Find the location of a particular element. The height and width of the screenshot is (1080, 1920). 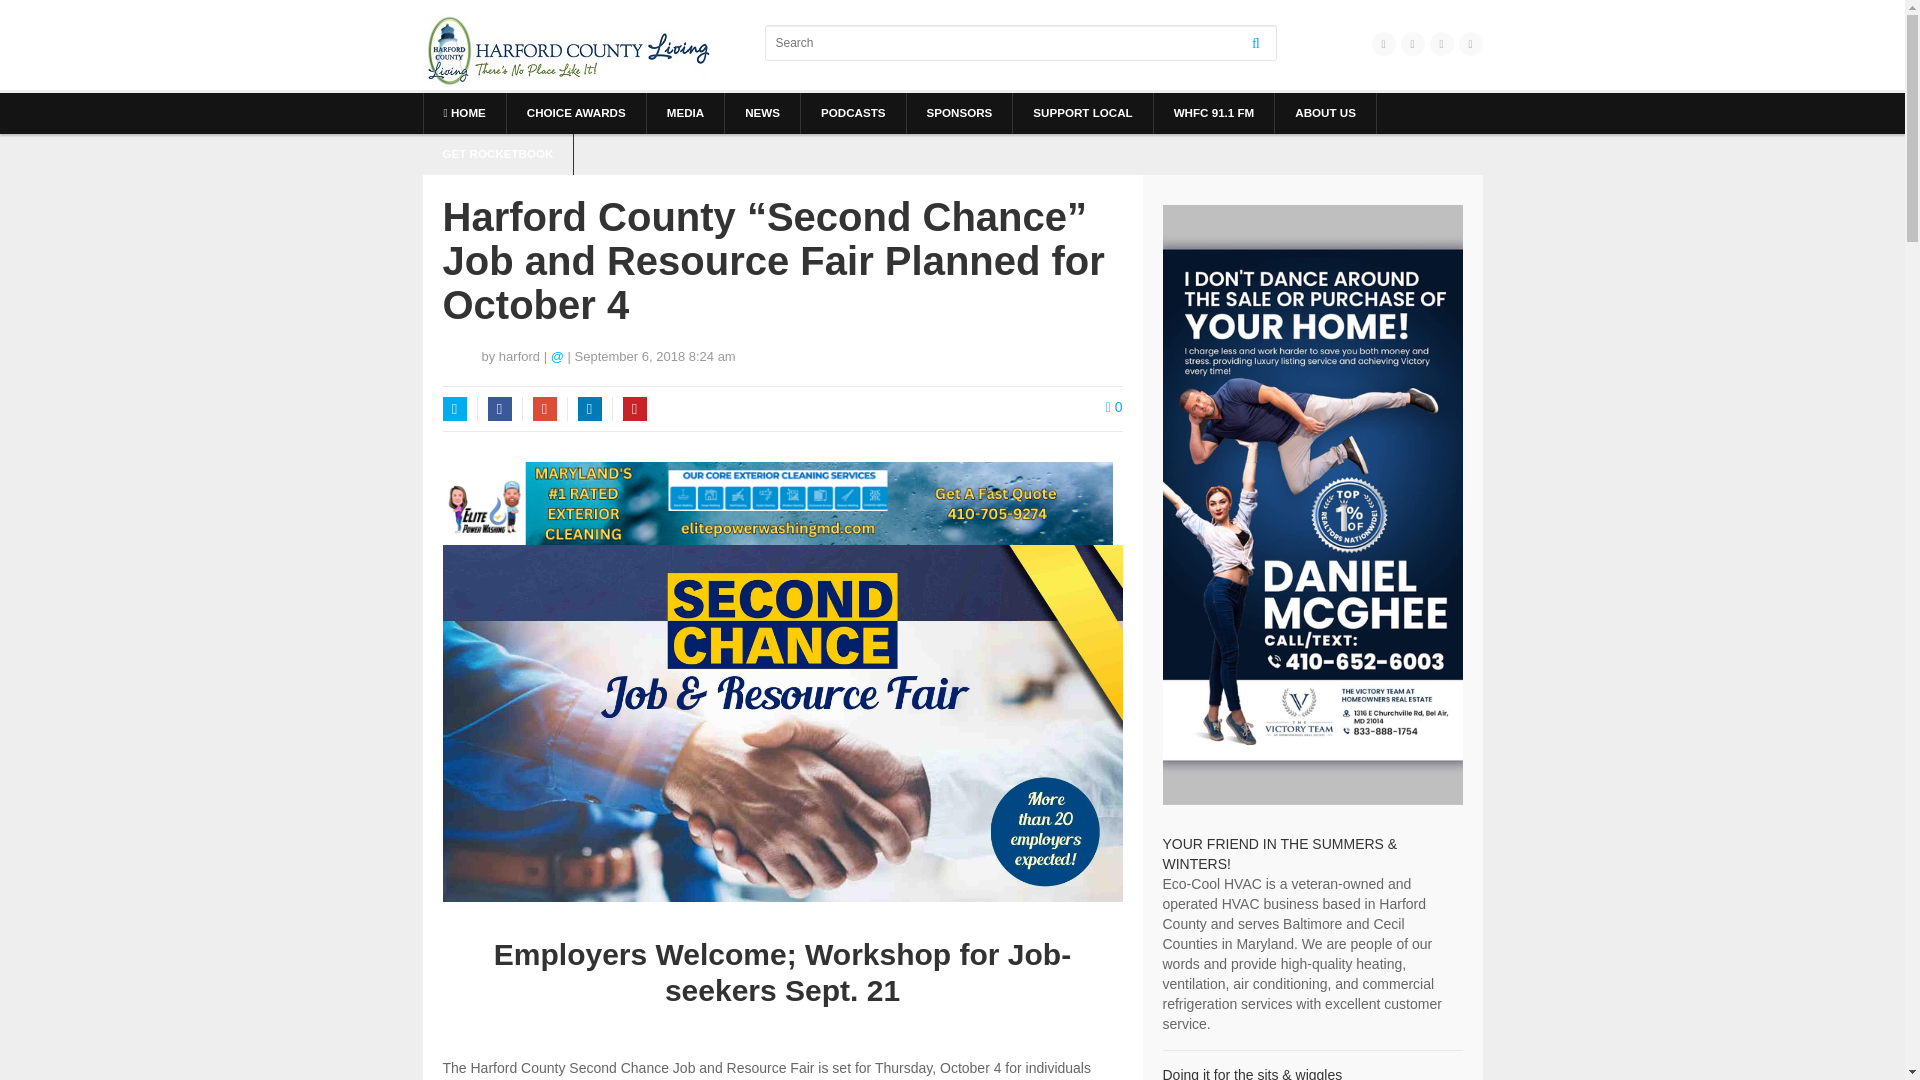

SPONSORS is located at coordinates (958, 112).